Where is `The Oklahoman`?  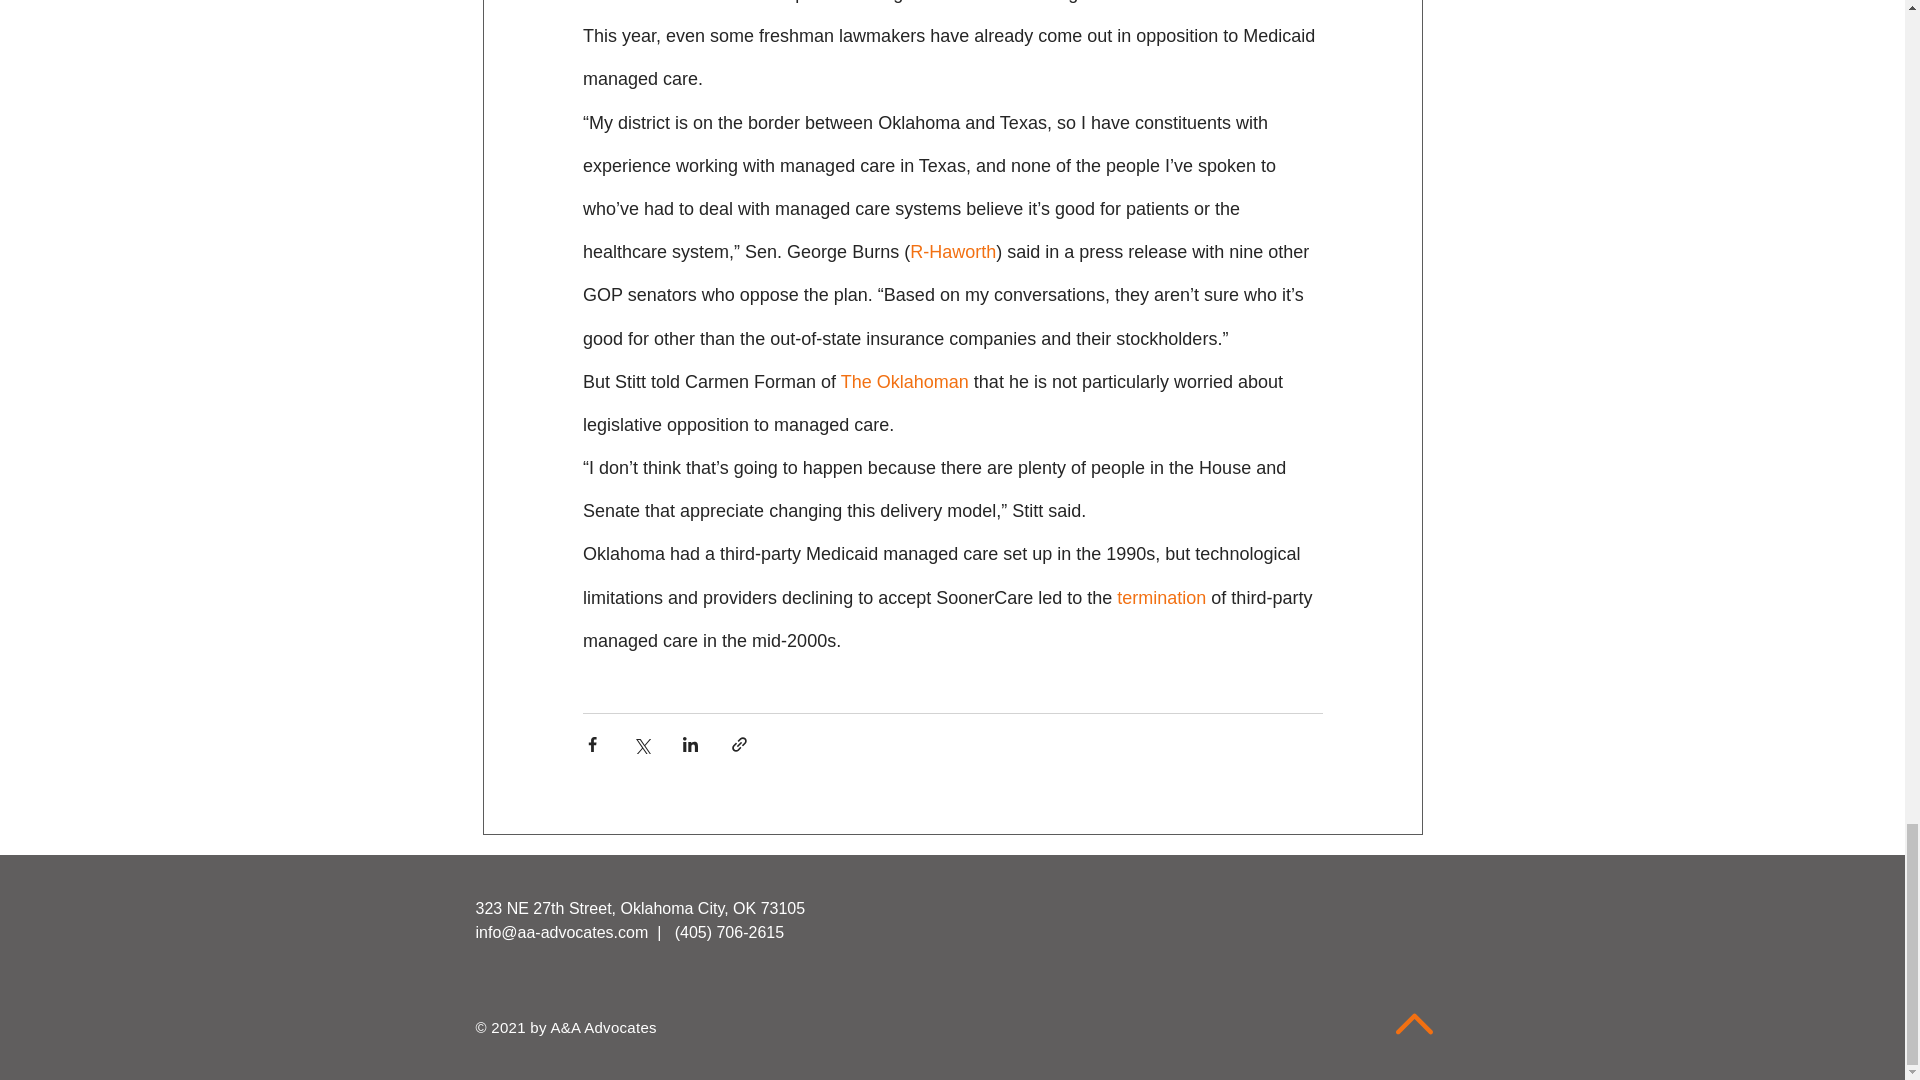
The Oklahoman is located at coordinates (904, 382).